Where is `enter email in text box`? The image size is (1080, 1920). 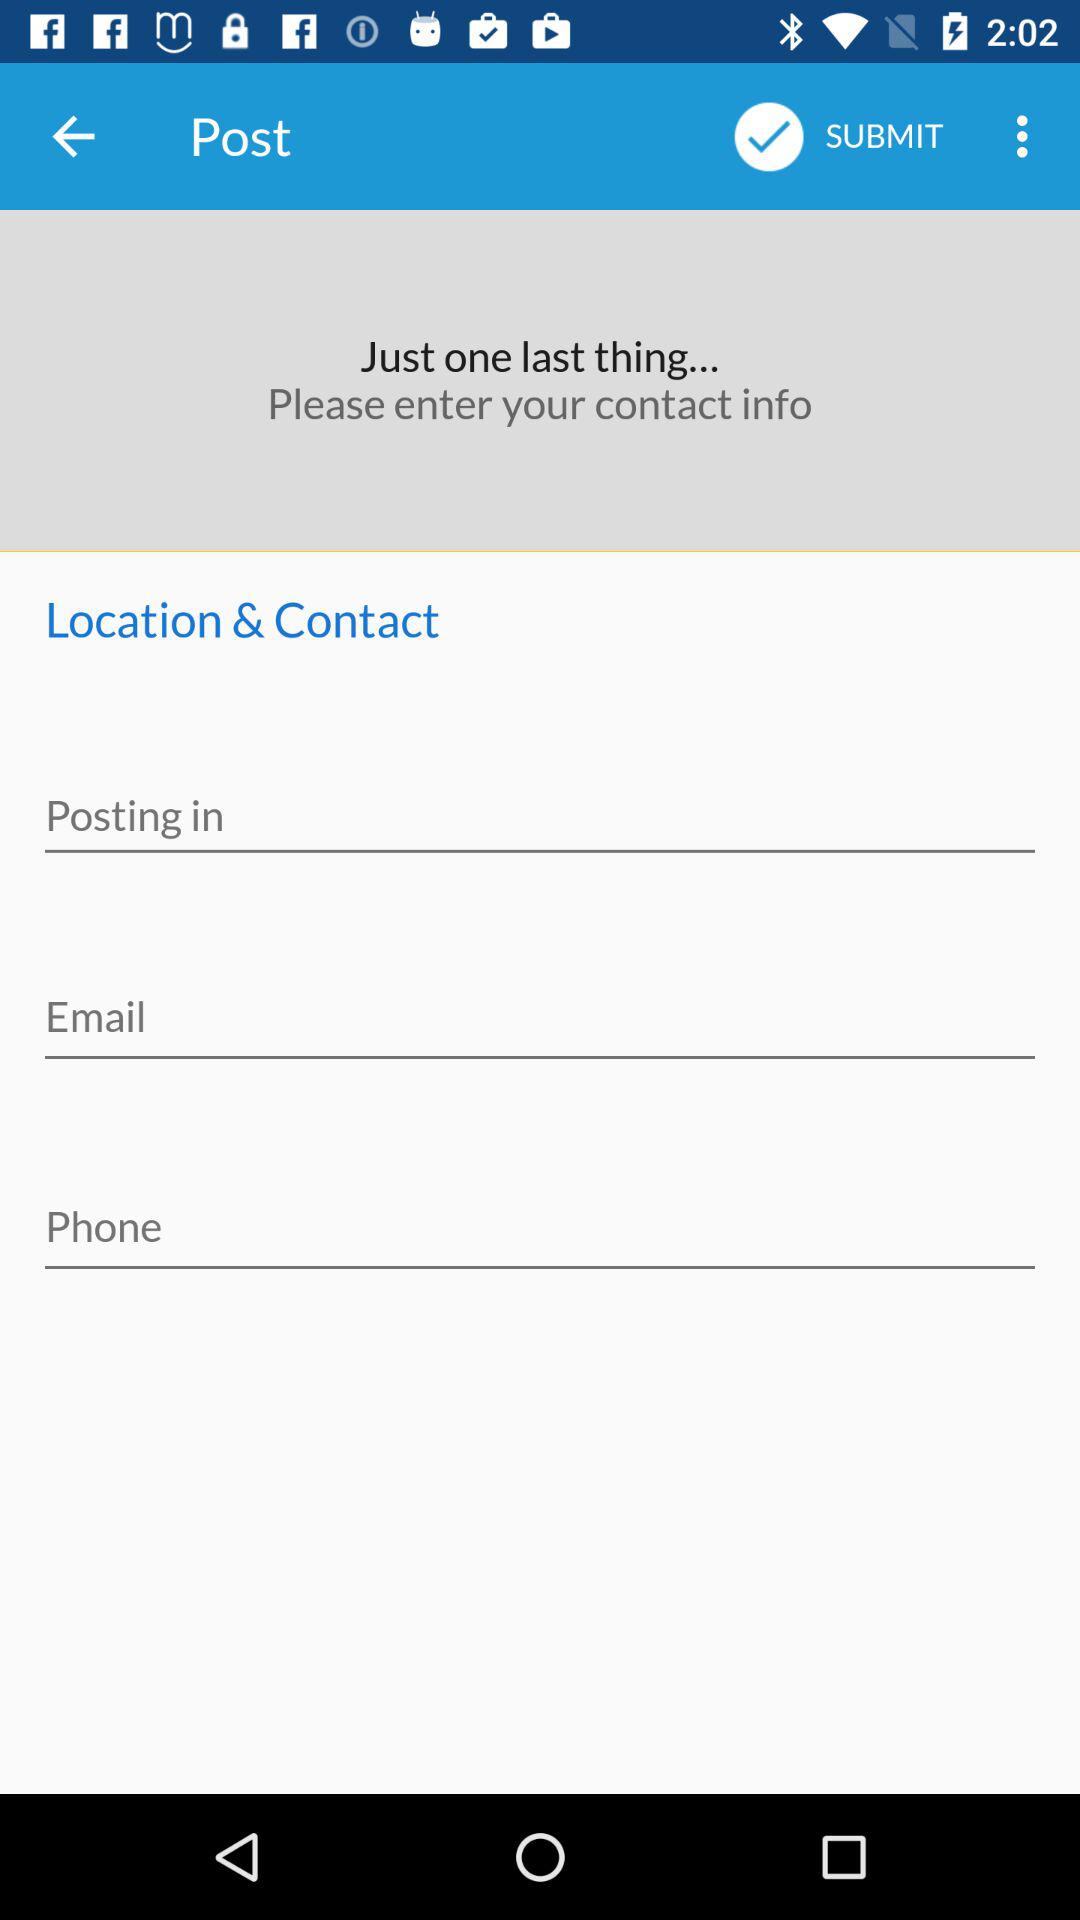 enter email in text box is located at coordinates (540, 1003).